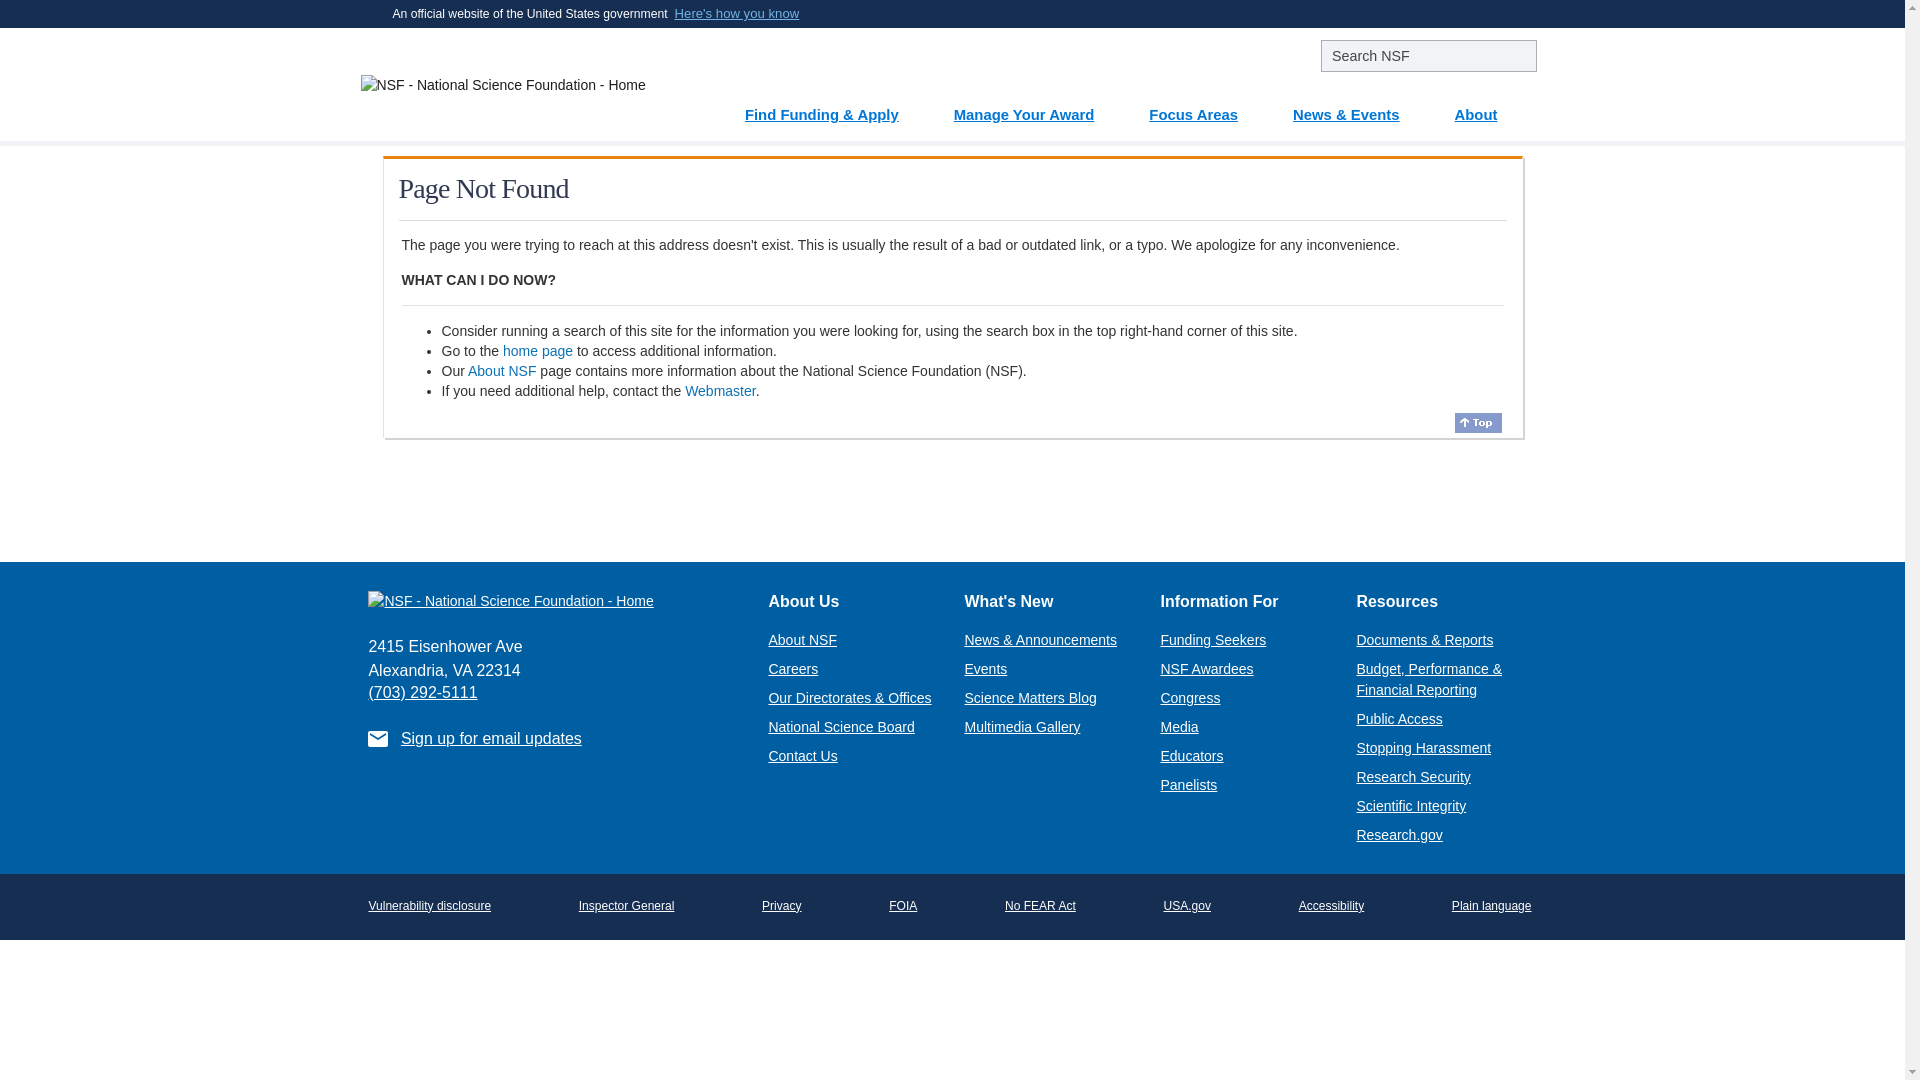 Image resolution: width=1920 pixels, height=1080 pixels. What do you see at coordinates (840, 727) in the screenshot?
I see `National Science Board` at bounding box center [840, 727].